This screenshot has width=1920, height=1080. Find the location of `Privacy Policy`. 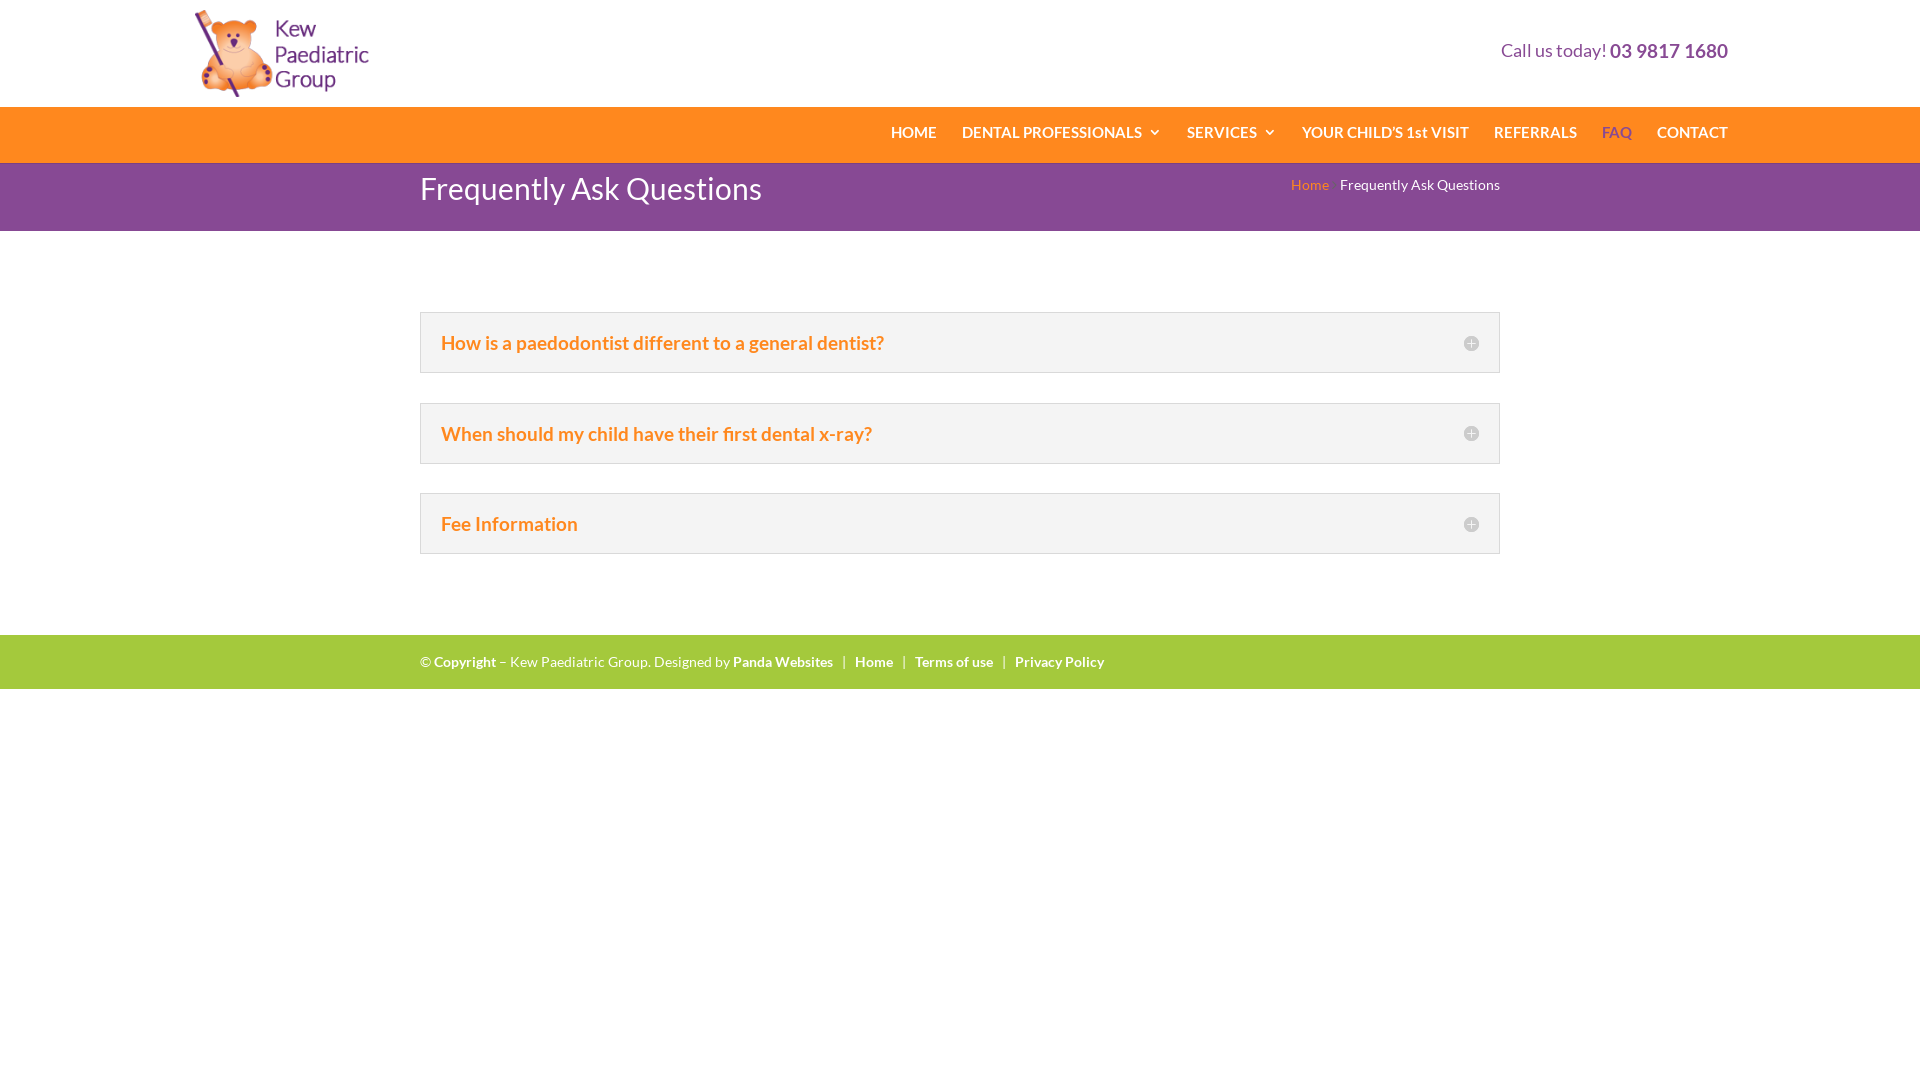

Privacy Policy is located at coordinates (1060, 662).